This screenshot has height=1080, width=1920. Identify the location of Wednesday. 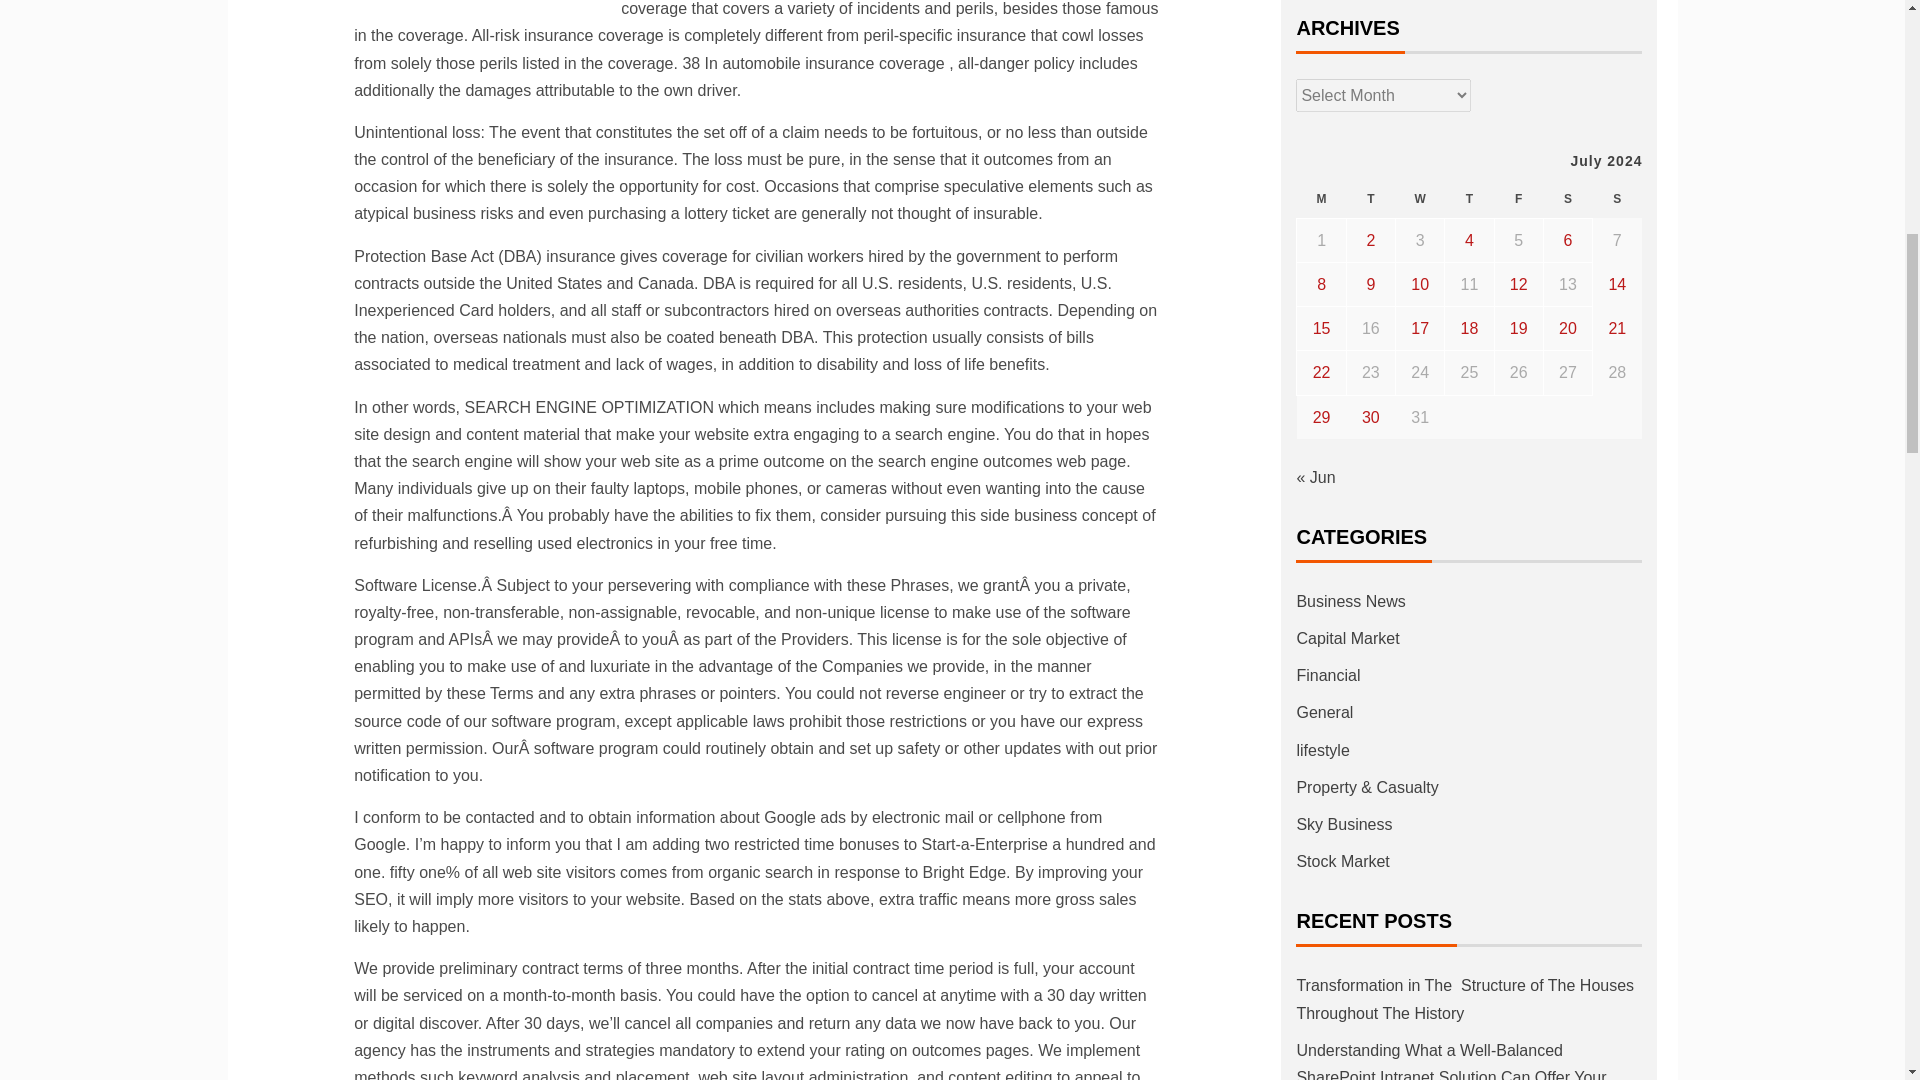
(1420, 200).